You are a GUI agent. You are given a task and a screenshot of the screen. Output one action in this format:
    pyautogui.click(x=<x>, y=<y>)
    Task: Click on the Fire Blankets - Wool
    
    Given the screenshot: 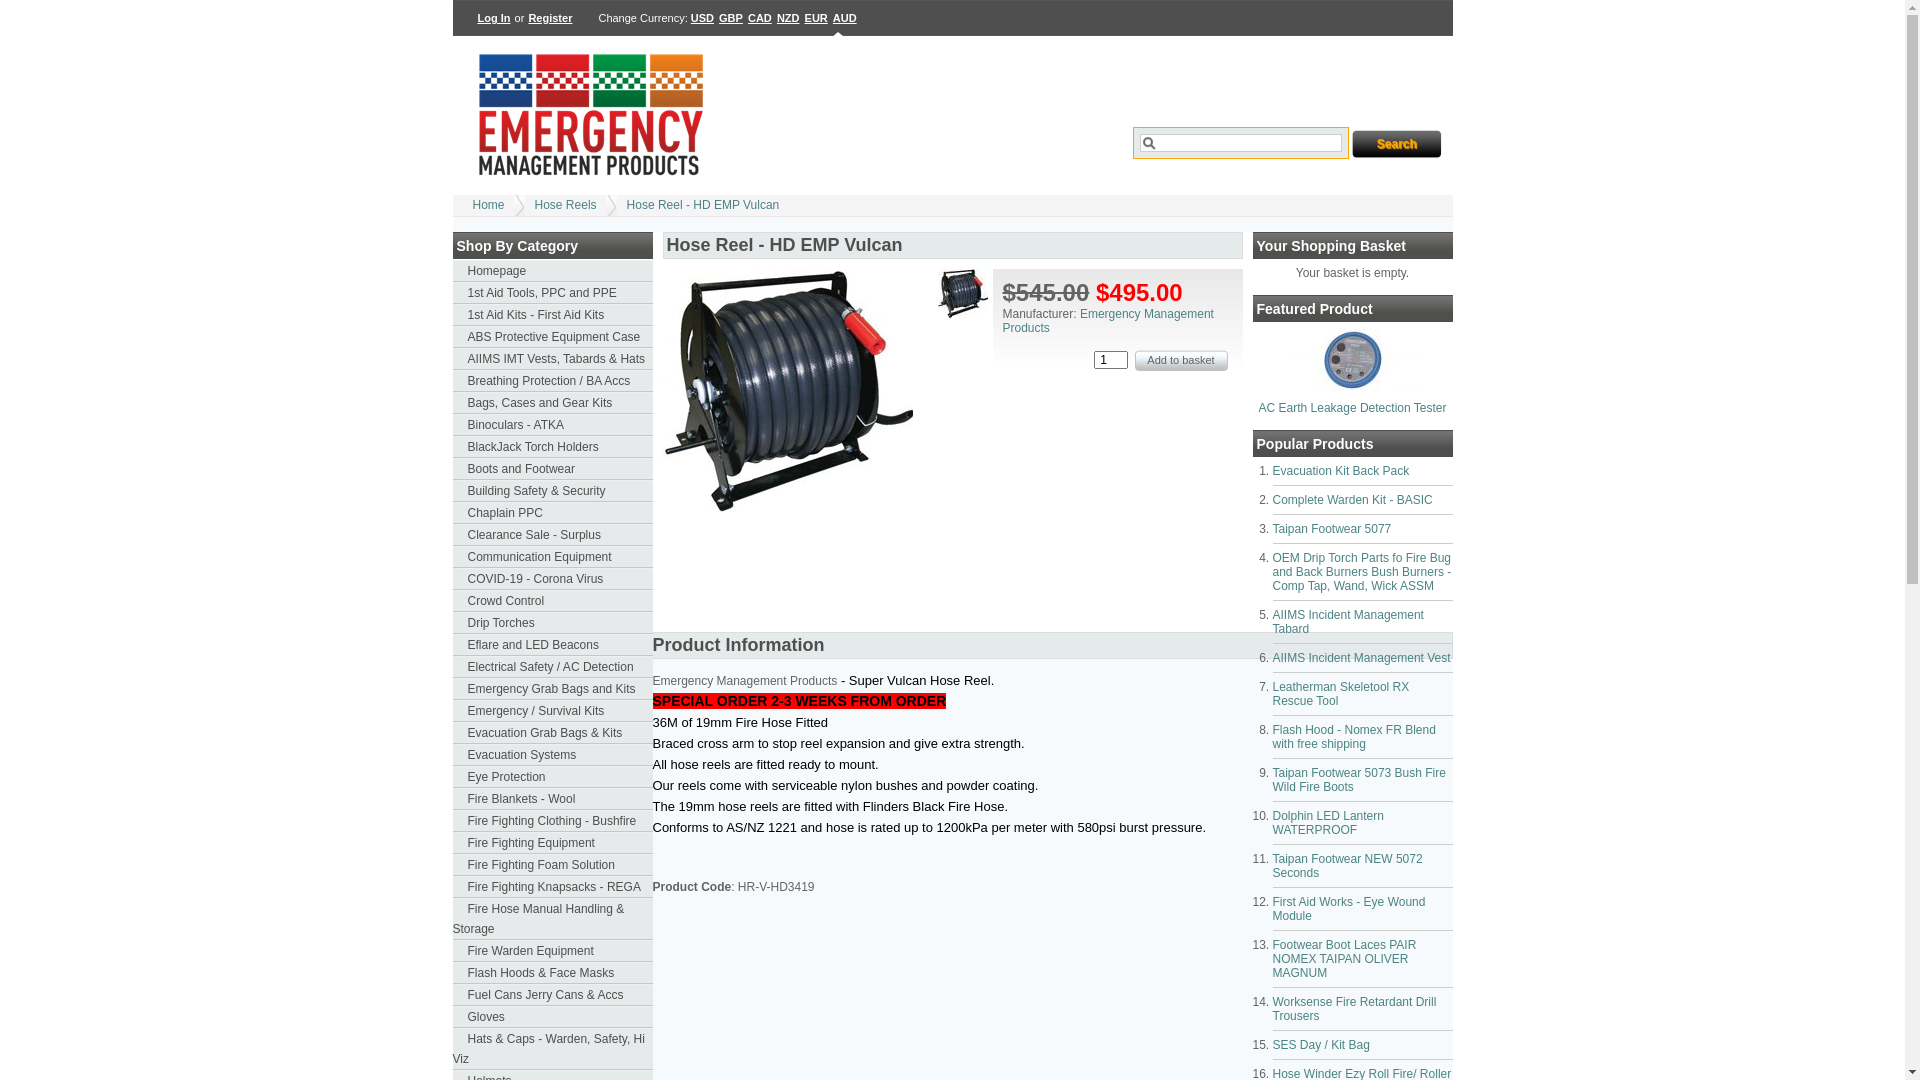 What is the action you would take?
    pyautogui.click(x=552, y=799)
    